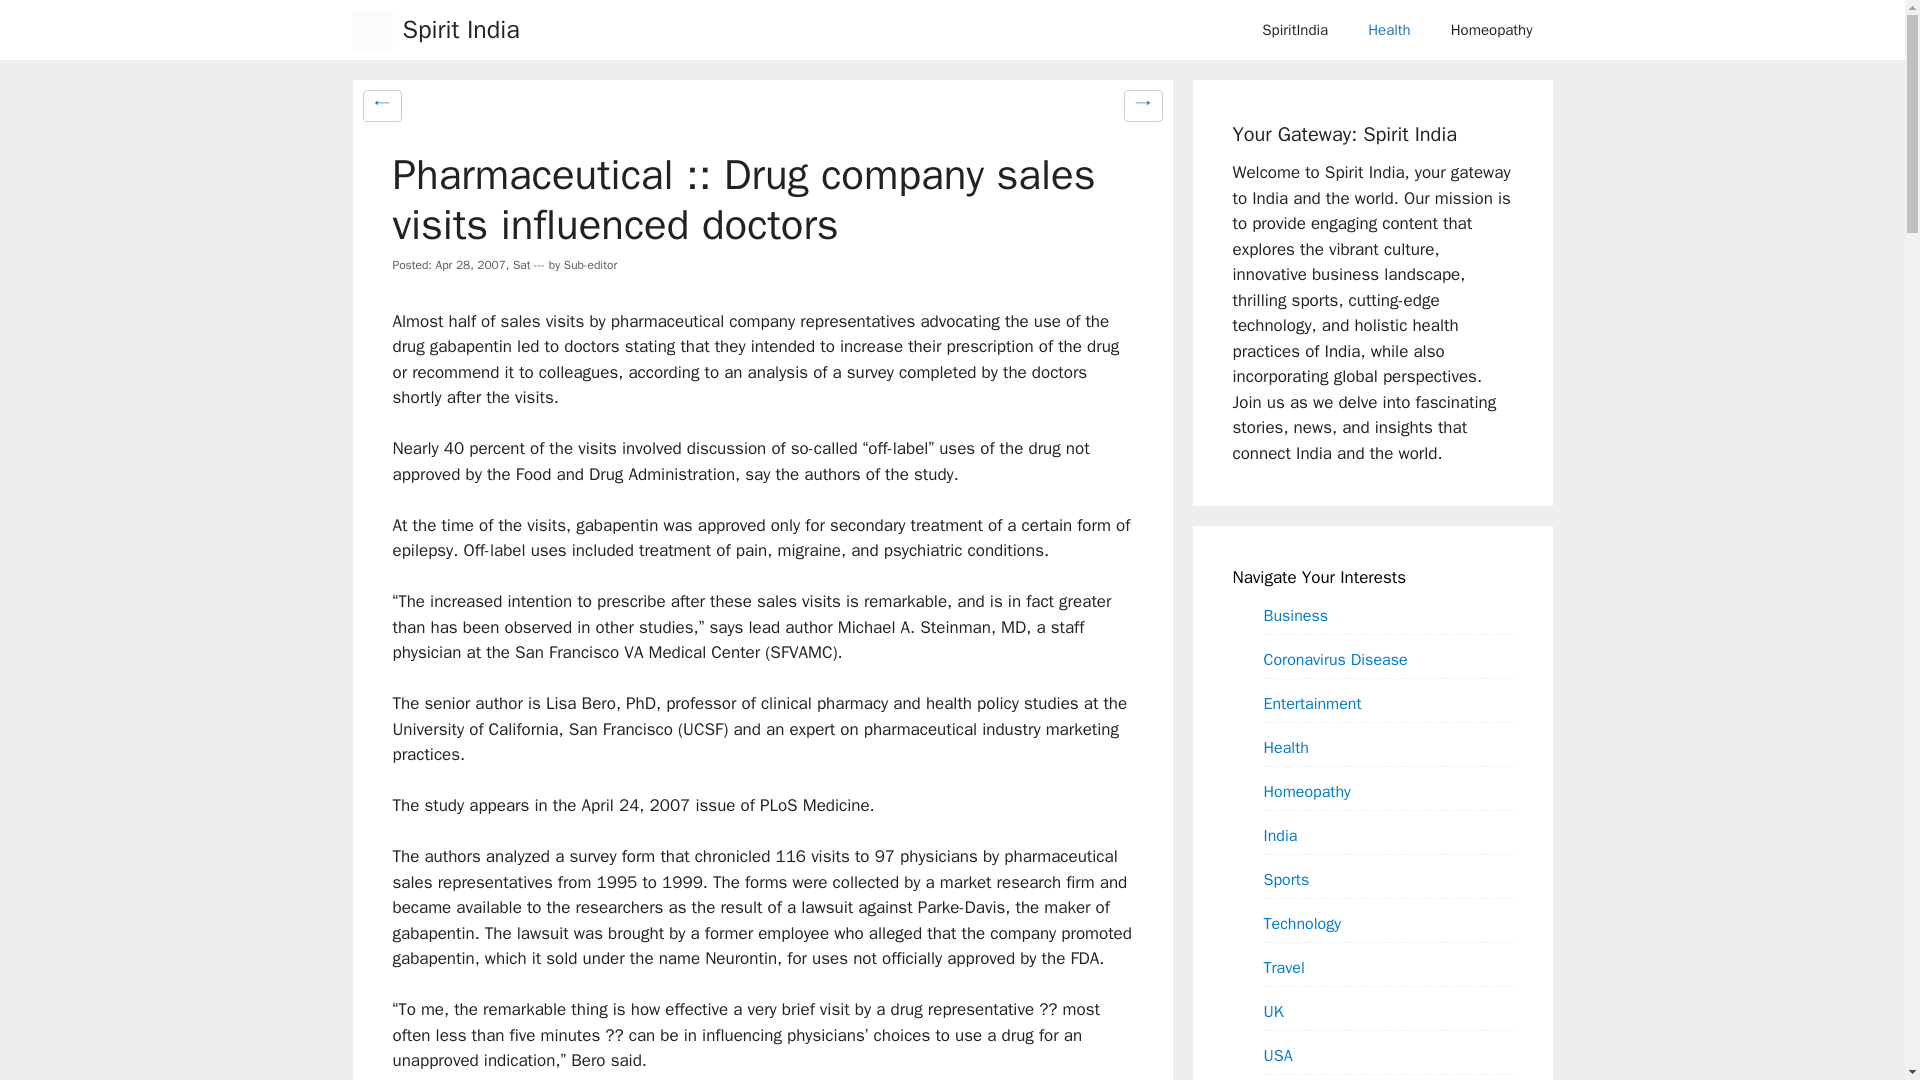  What do you see at coordinates (1388, 30) in the screenshot?
I see `Health` at bounding box center [1388, 30].